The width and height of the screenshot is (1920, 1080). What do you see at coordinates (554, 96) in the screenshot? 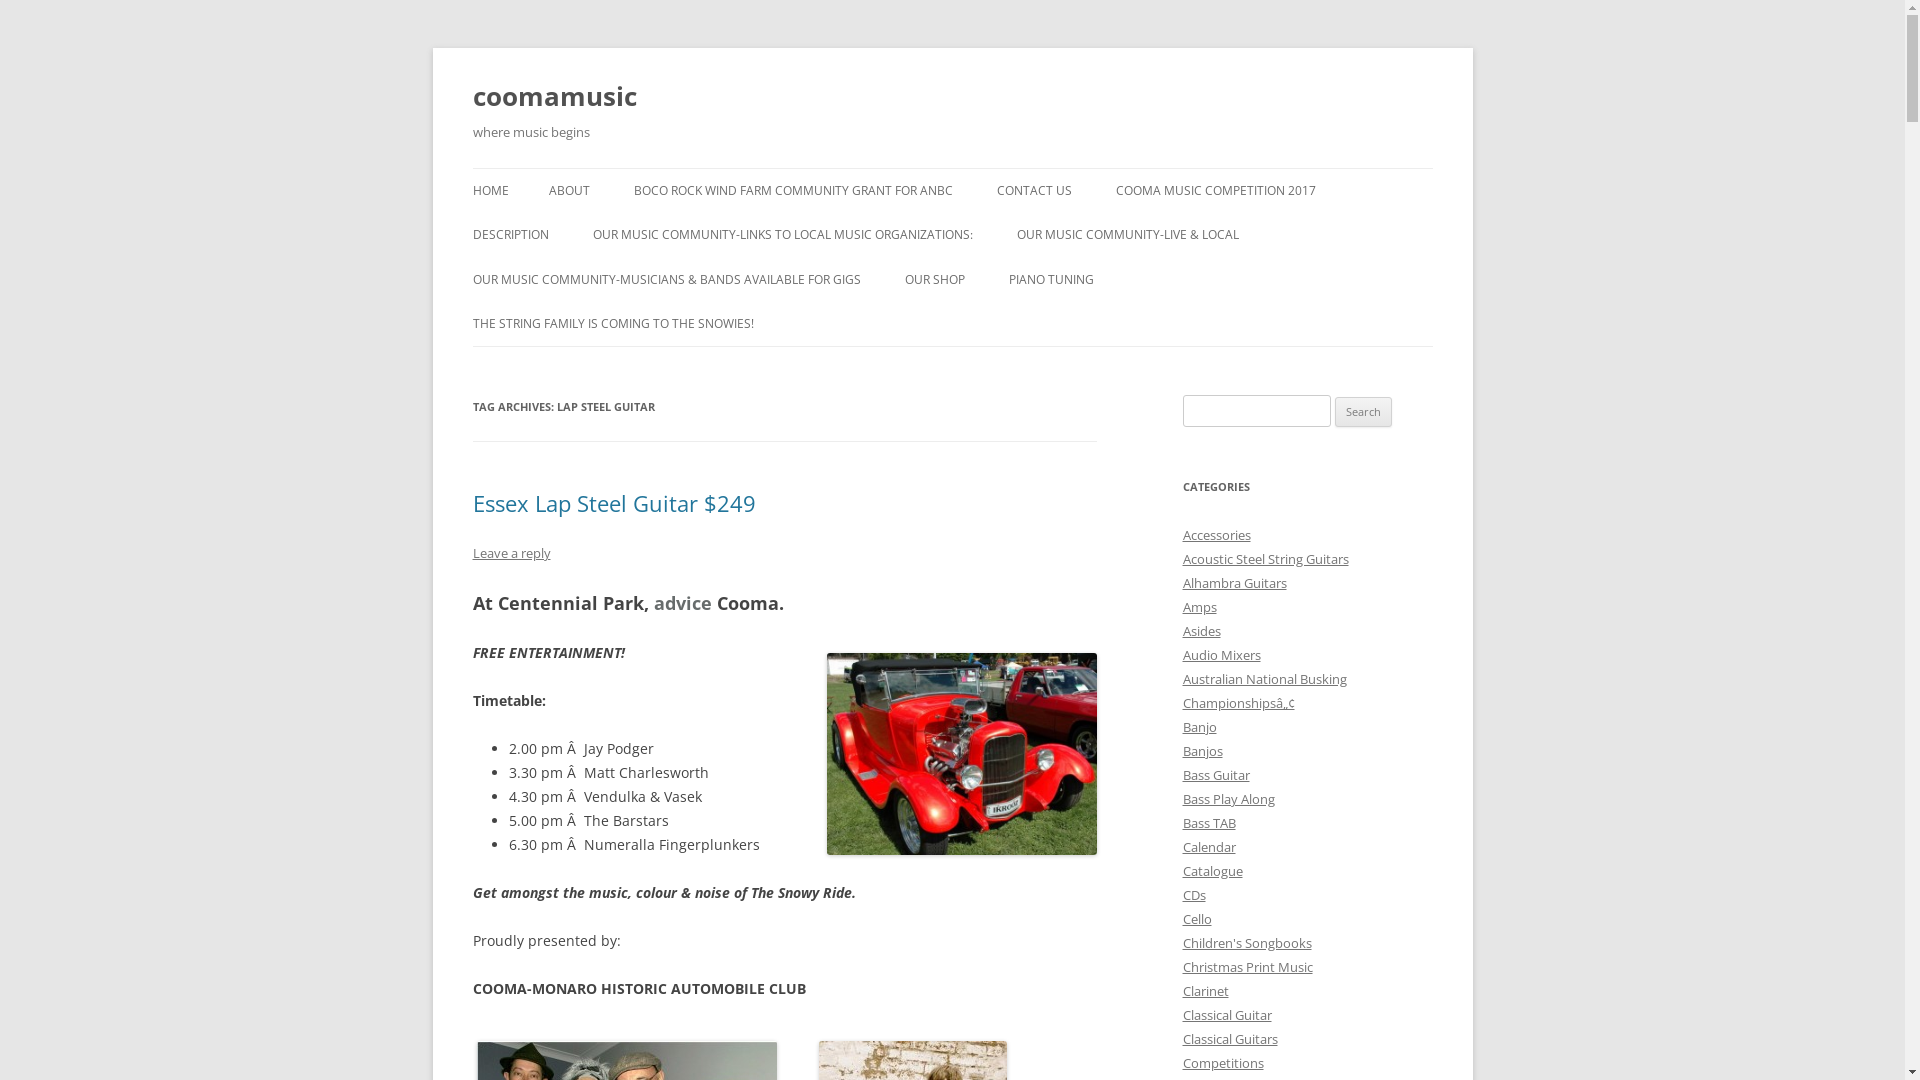
I see `coomamusic` at bounding box center [554, 96].